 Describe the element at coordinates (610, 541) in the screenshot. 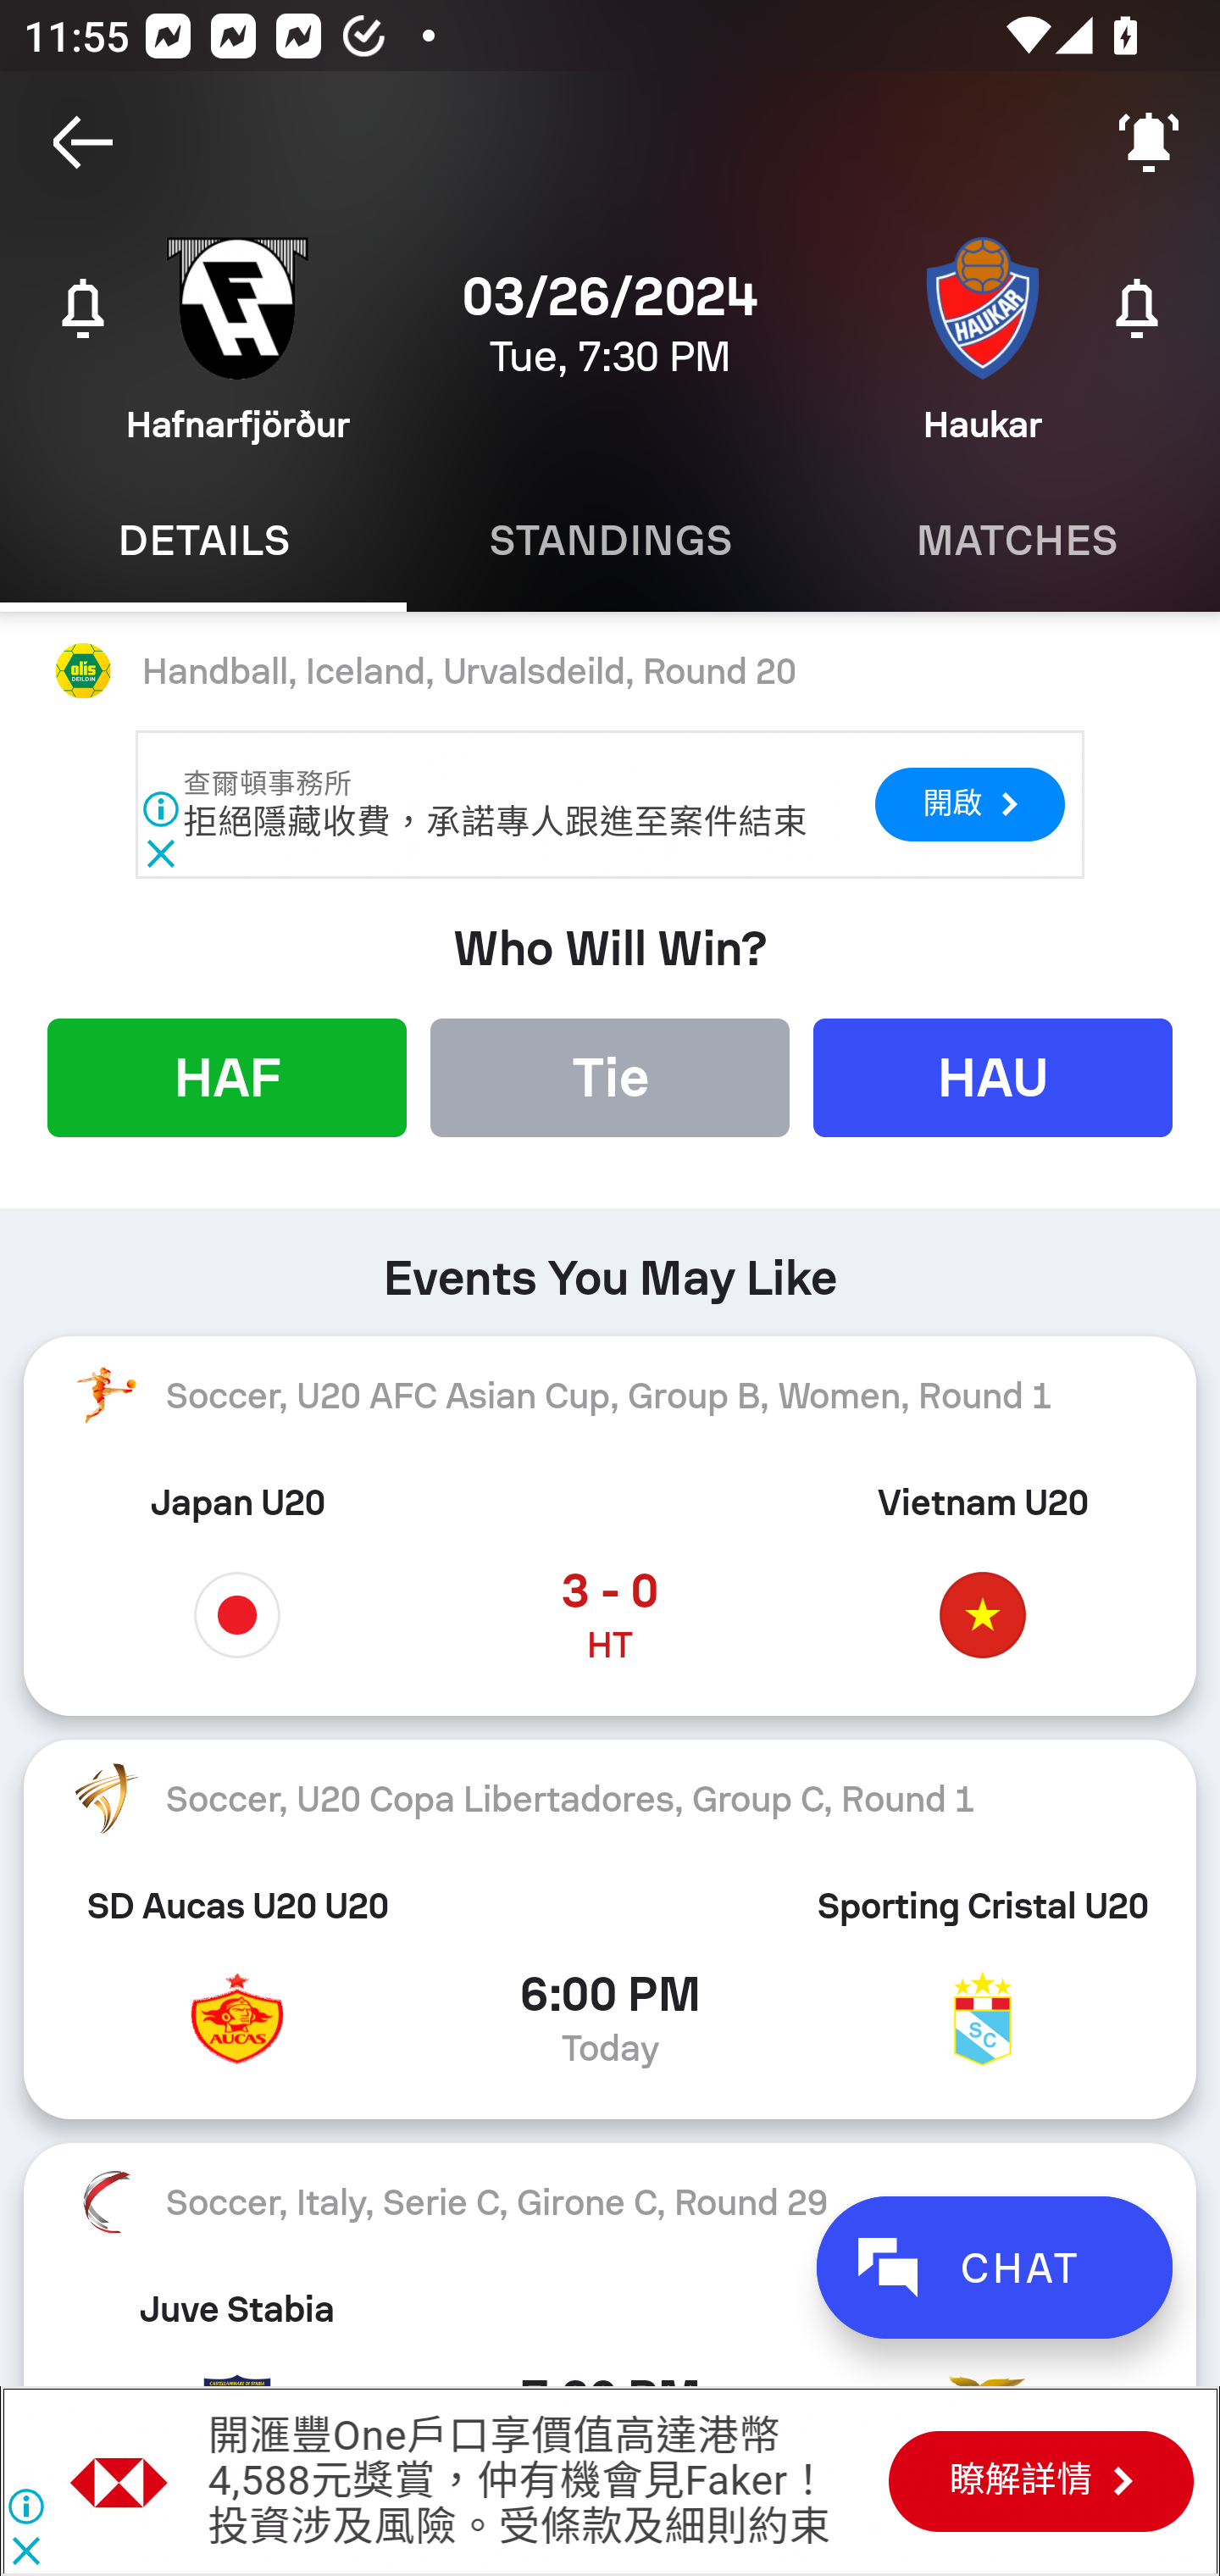

I see `Standings STANDINGS` at that location.